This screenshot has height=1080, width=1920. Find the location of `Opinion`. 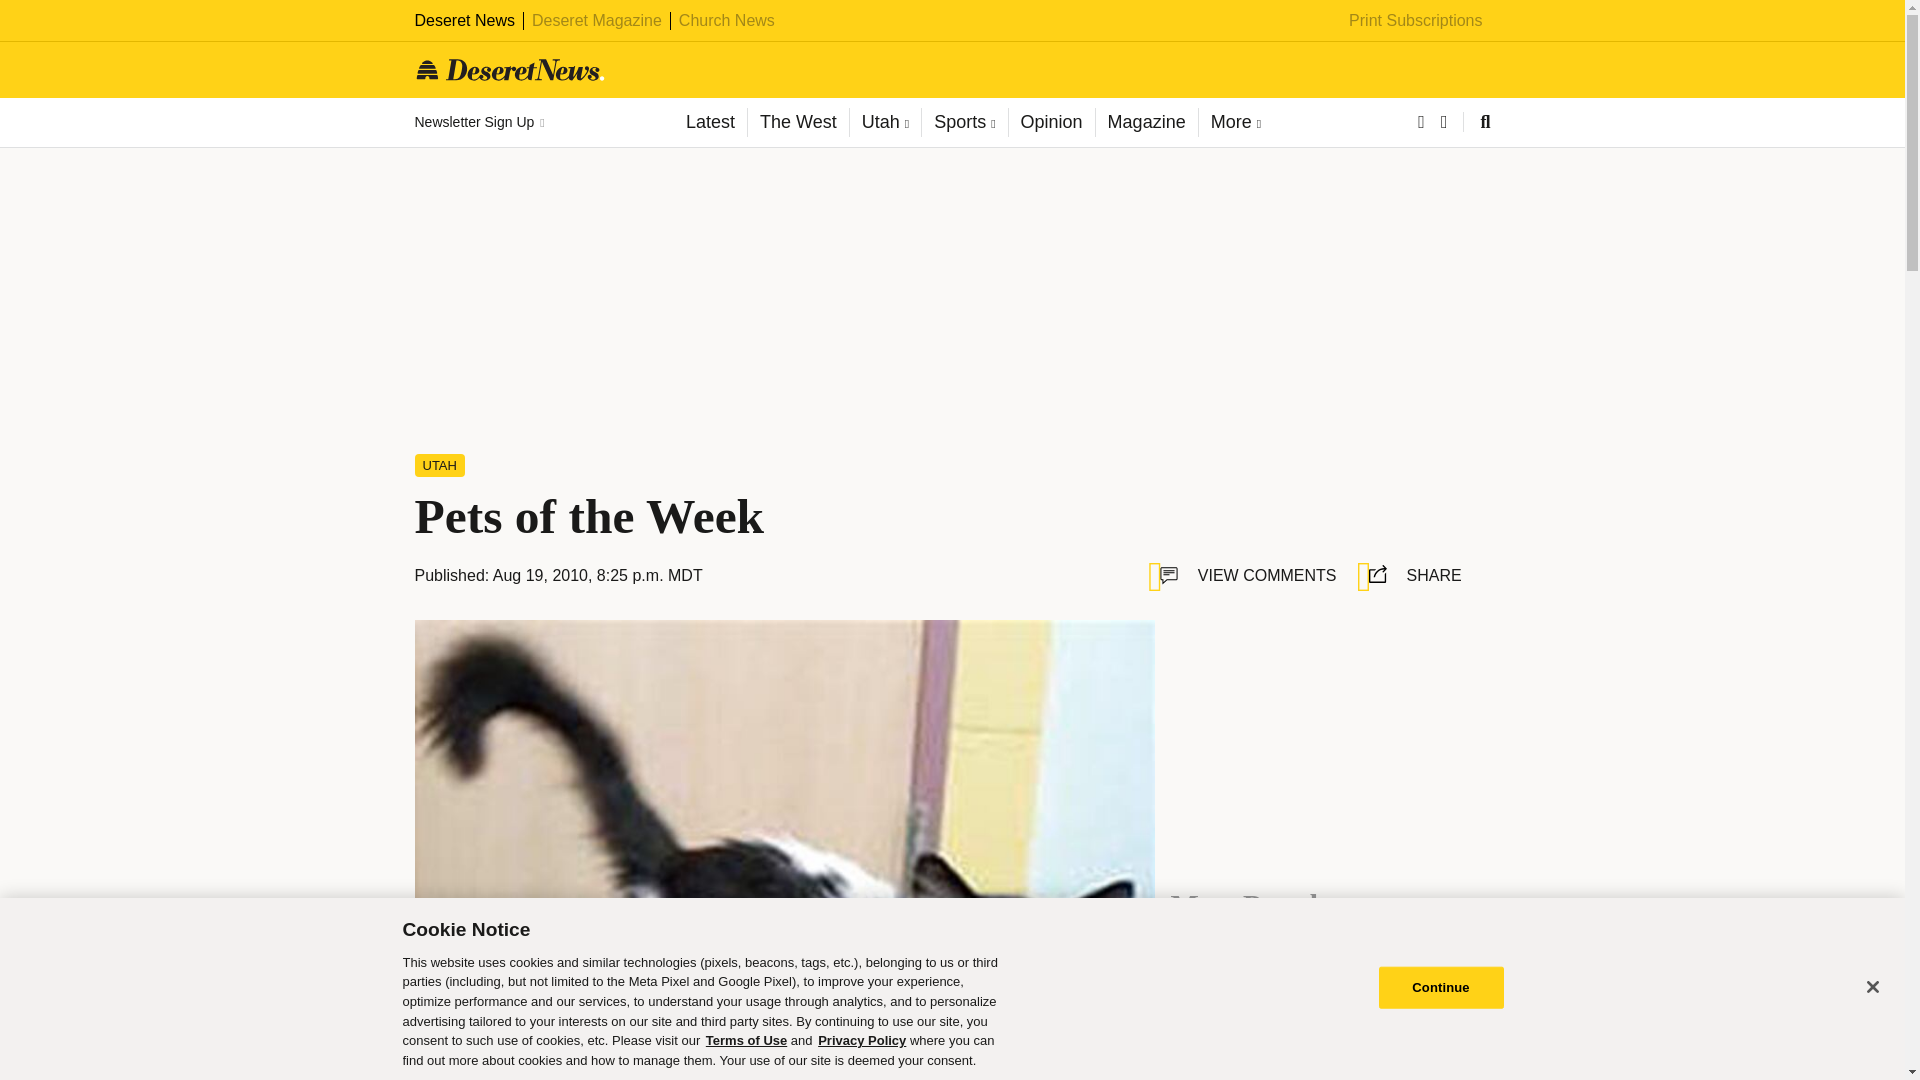

Opinion is located at coordinates (1051, 122).